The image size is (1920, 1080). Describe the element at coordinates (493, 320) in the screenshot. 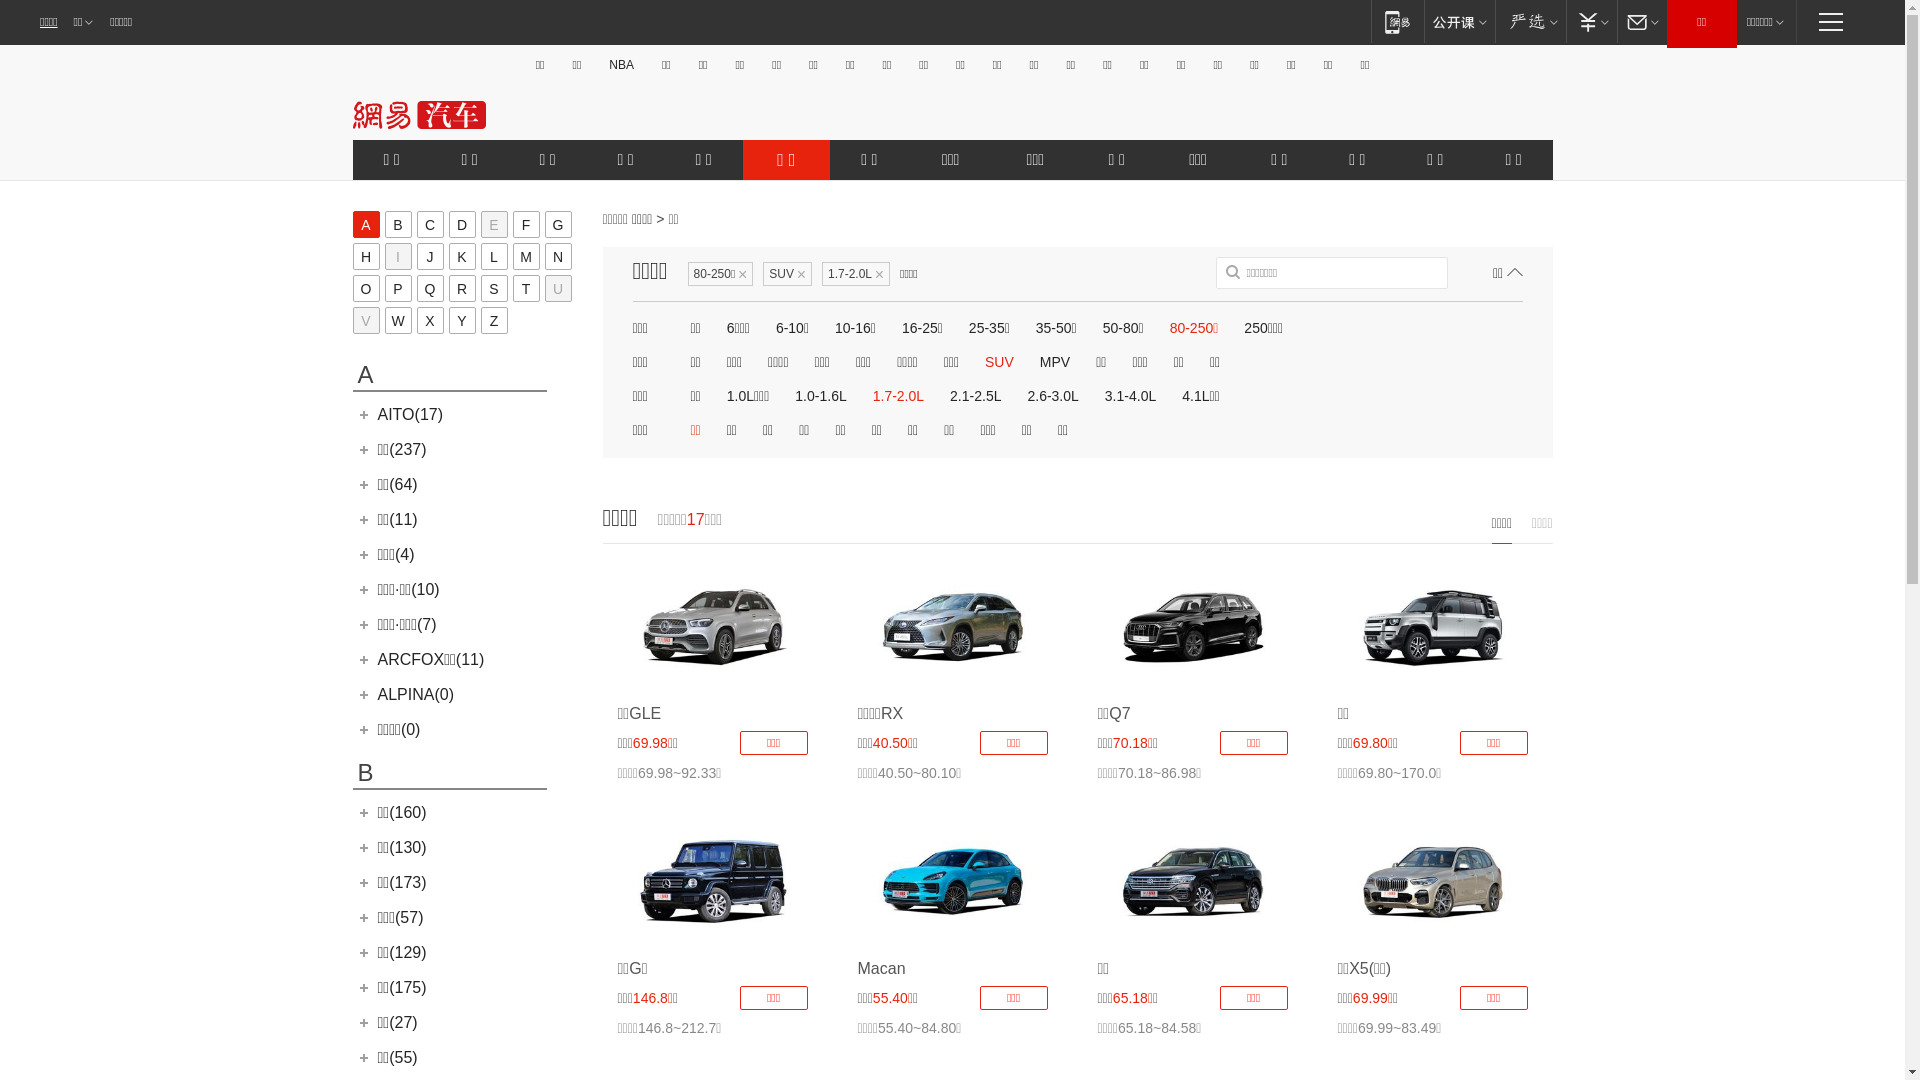

I see `Z` at that location.